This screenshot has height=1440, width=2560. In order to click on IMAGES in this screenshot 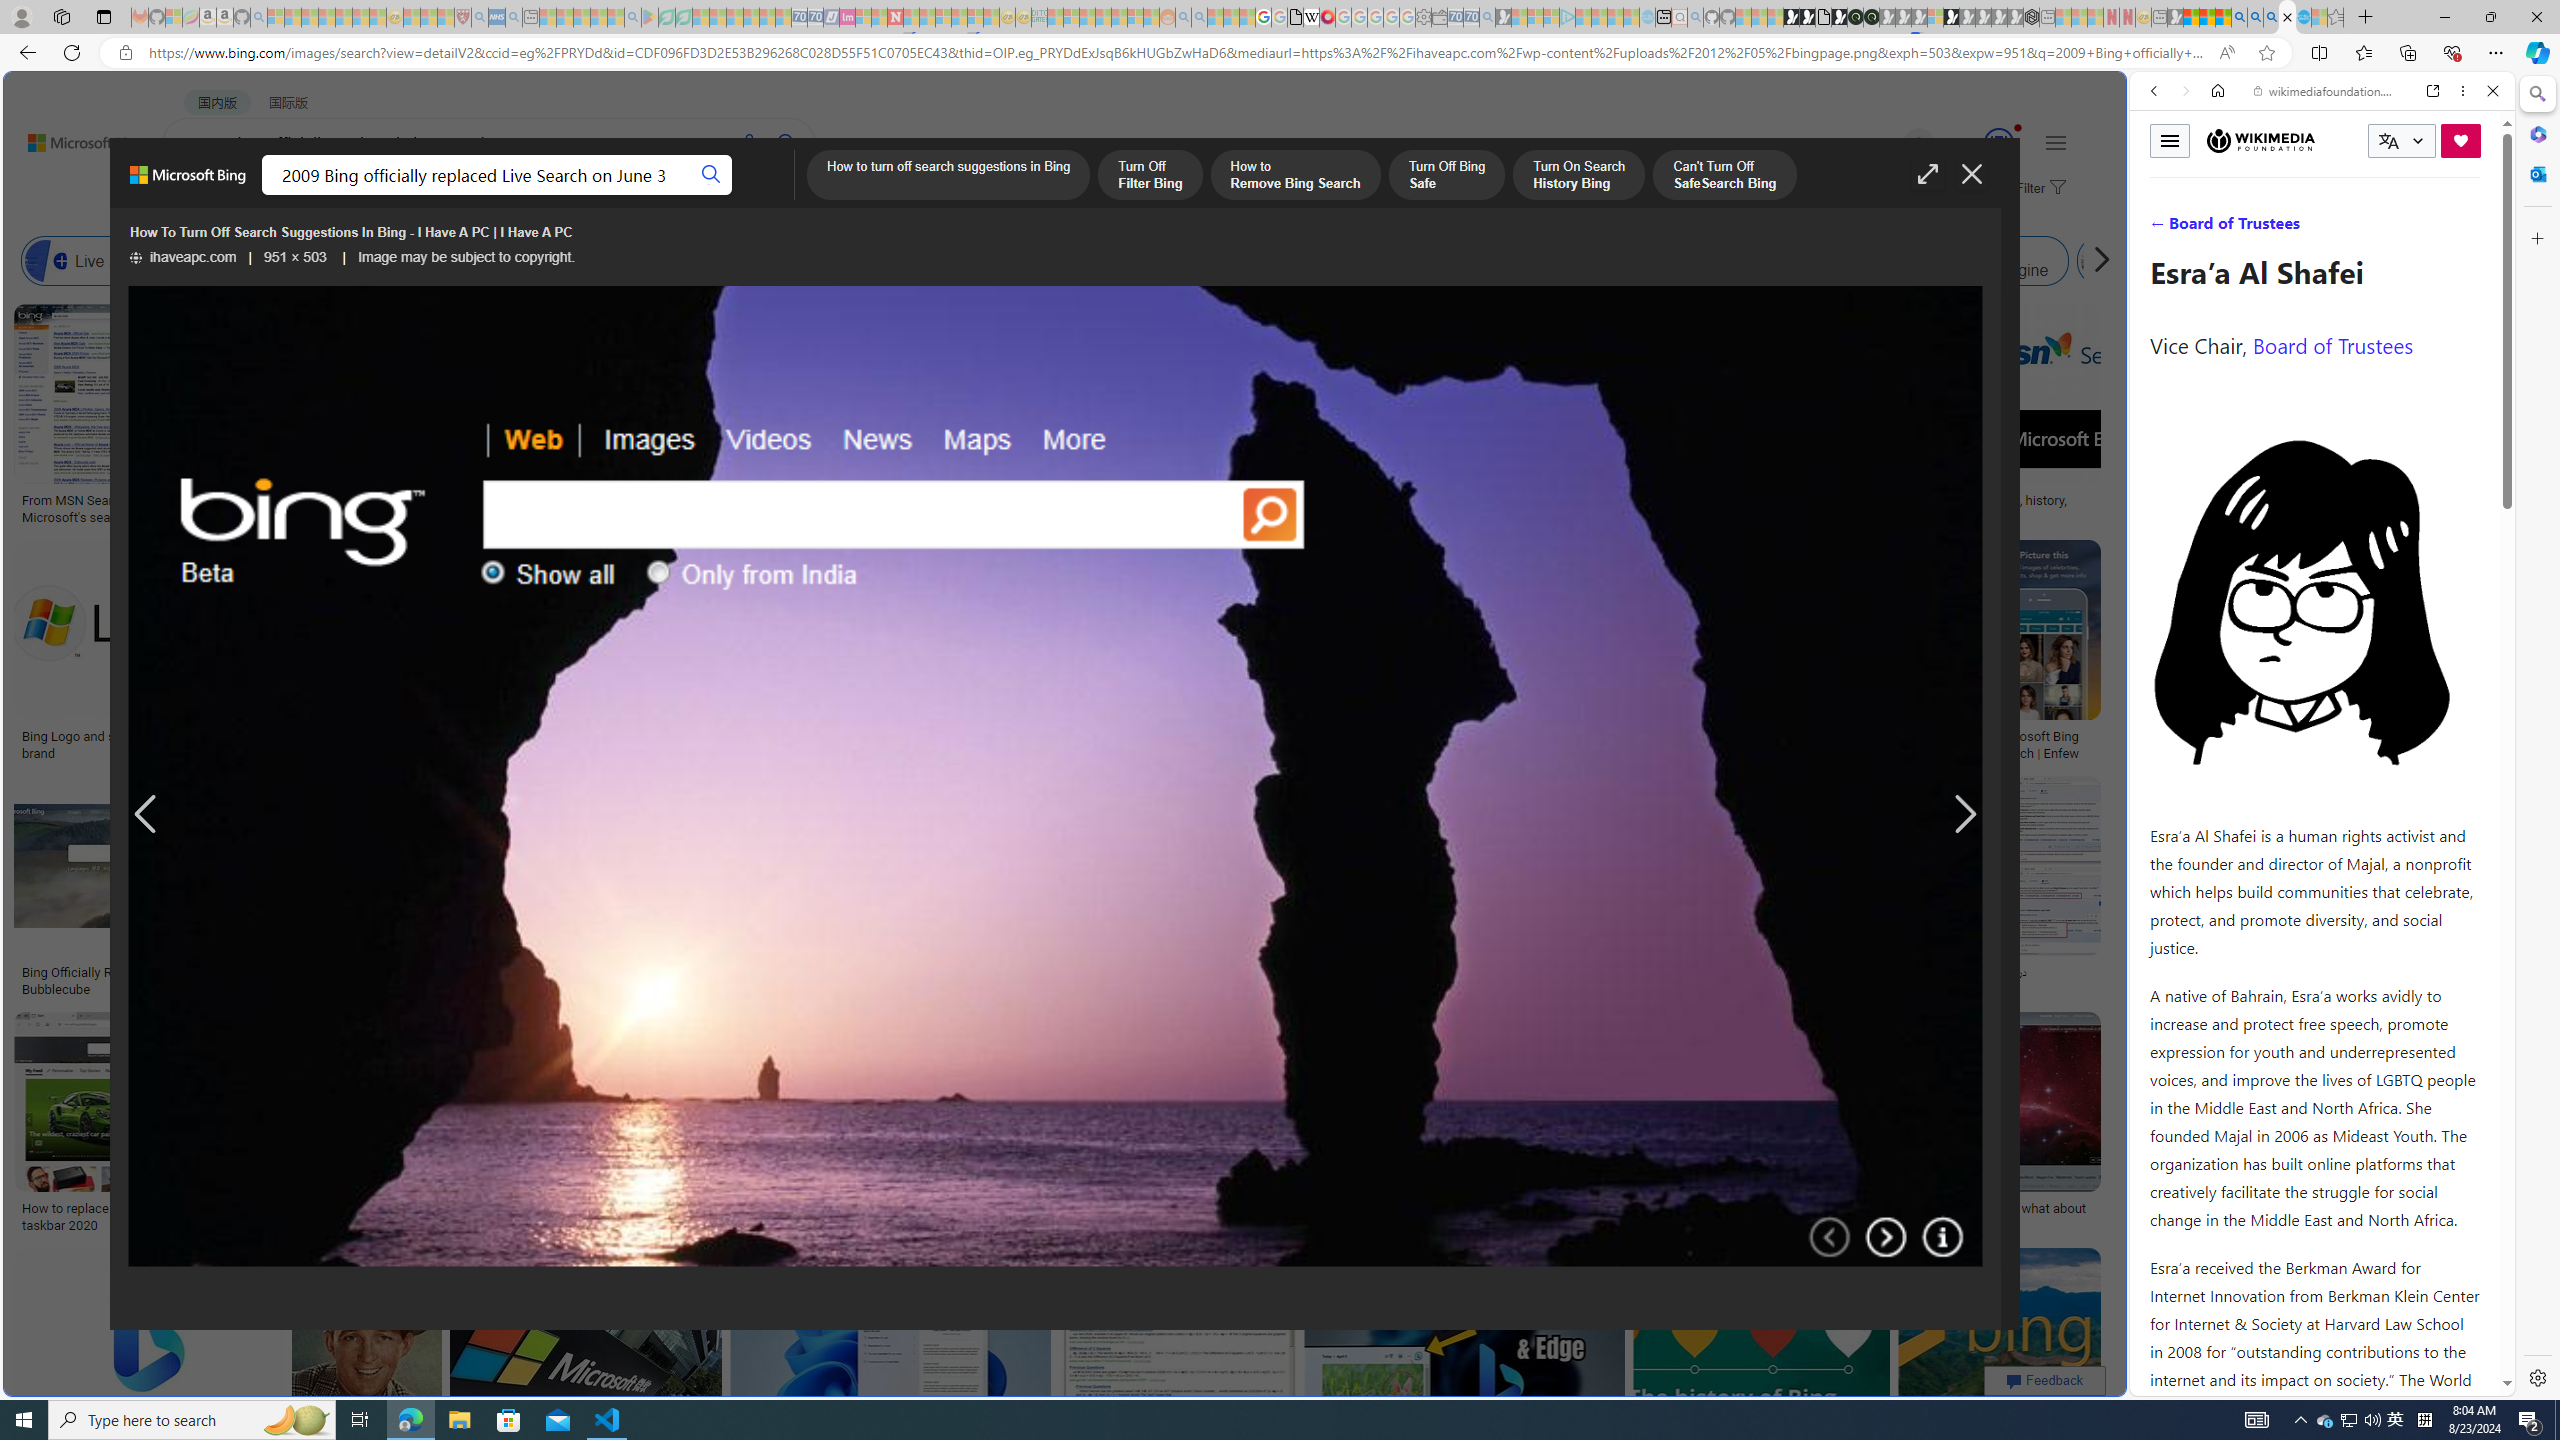, I will do `click(2220, 229)`.